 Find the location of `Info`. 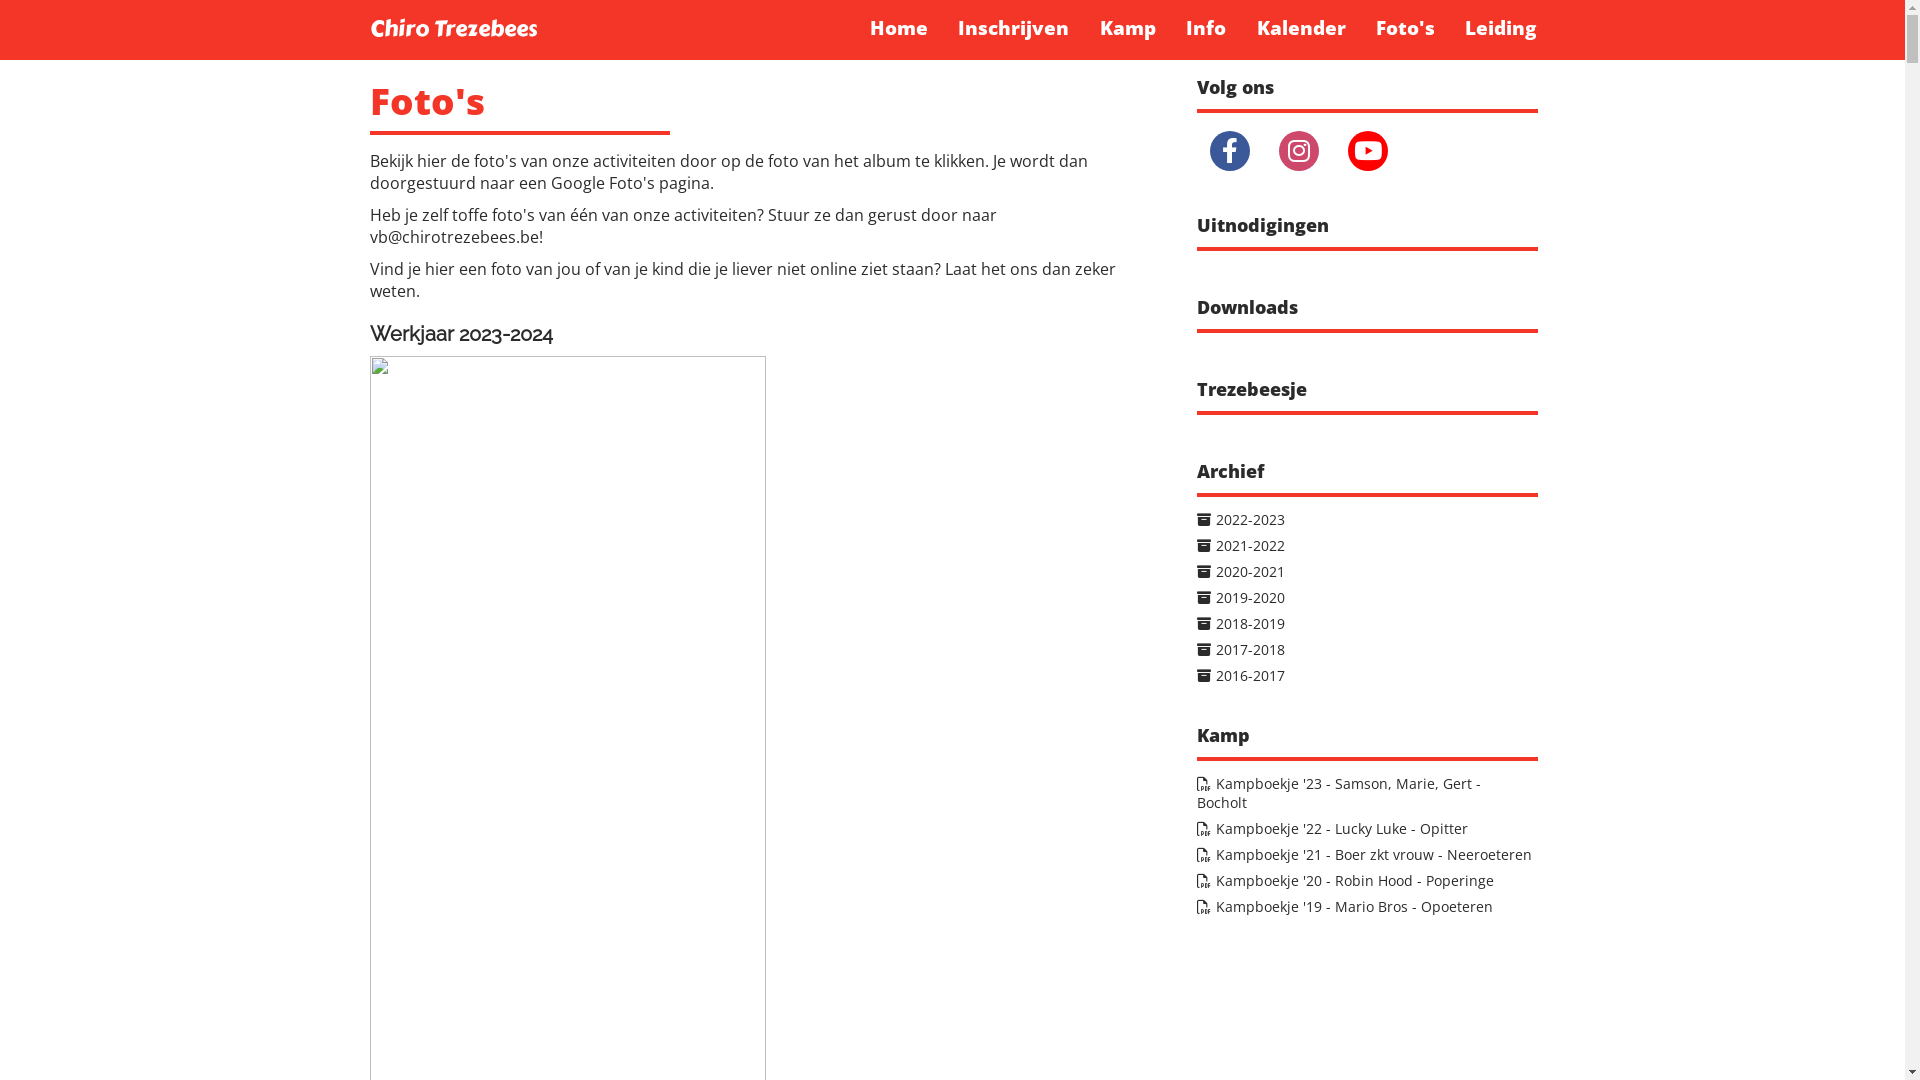

Info is located at coordinates (1206, 28).